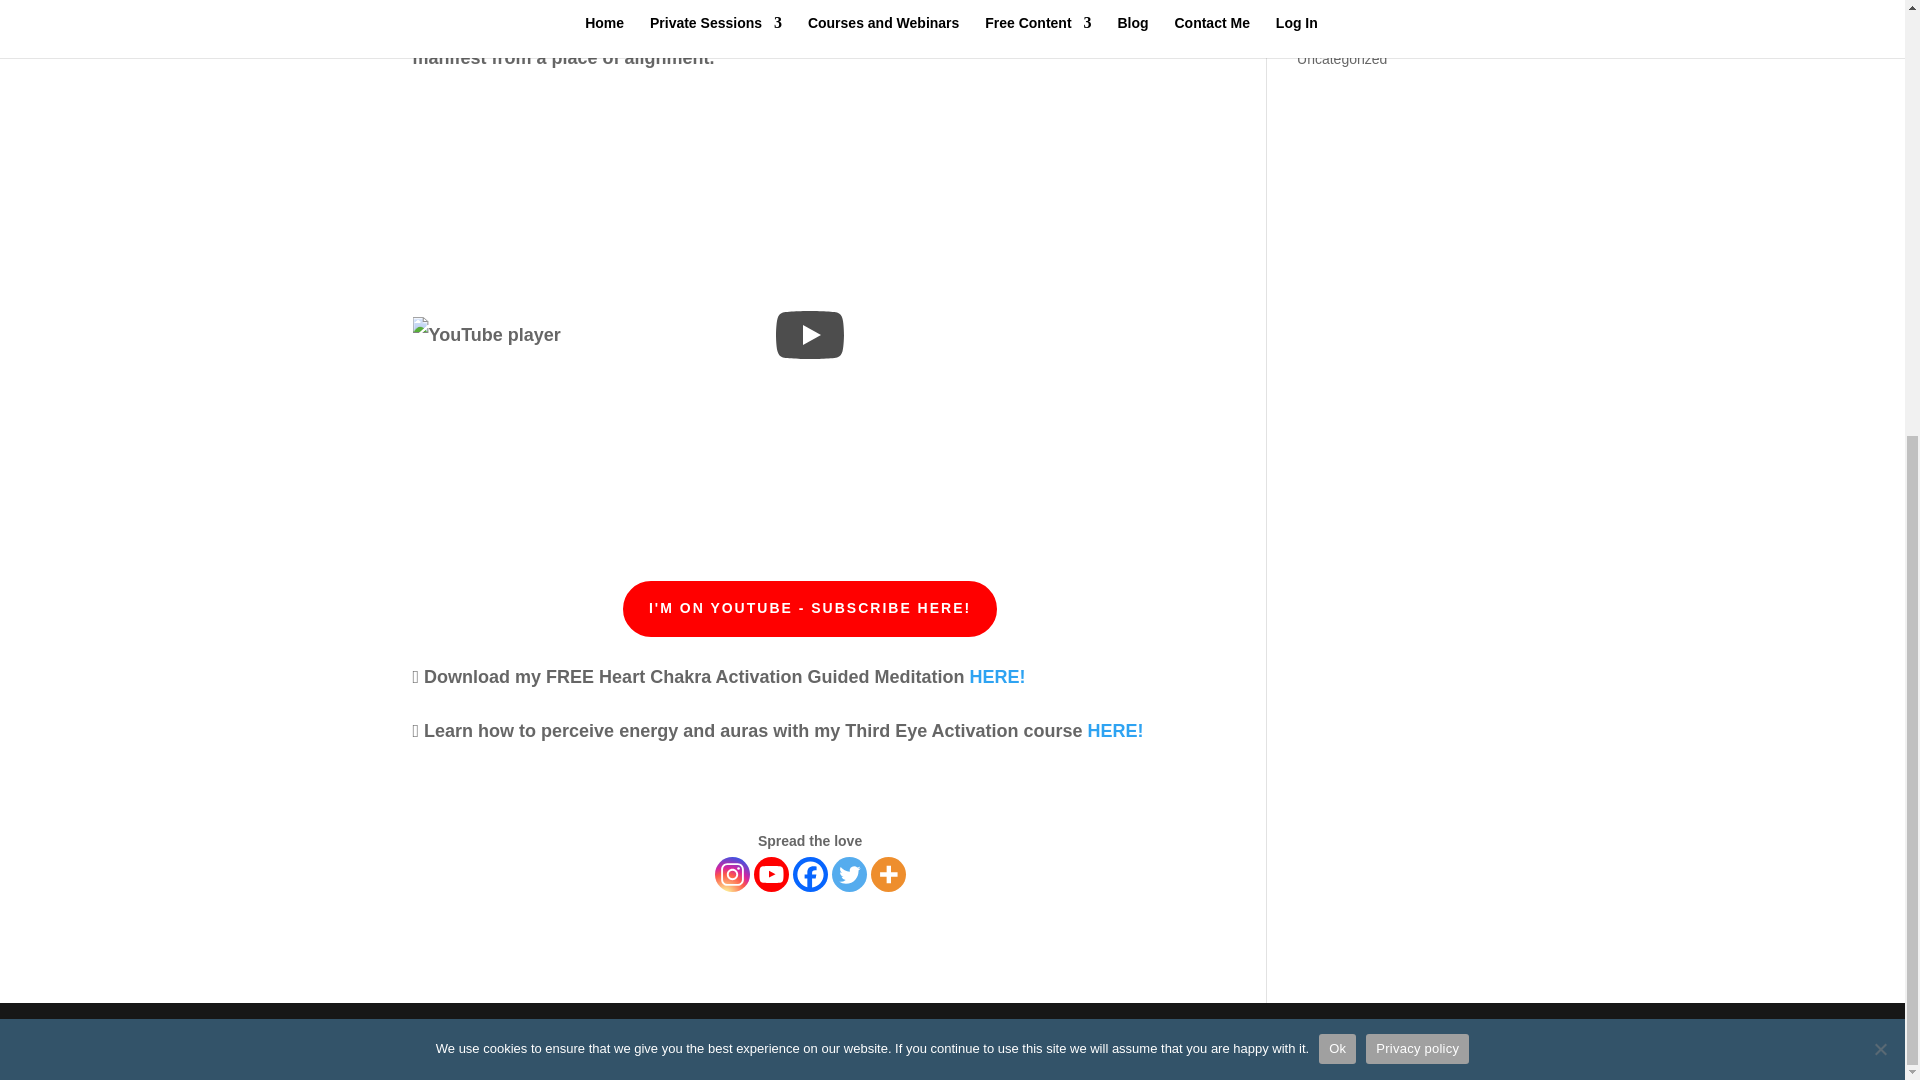  What do you see at coordinates (810, 874) in the screenshot?
I see `Facebook` at bounding box center [810, 874].